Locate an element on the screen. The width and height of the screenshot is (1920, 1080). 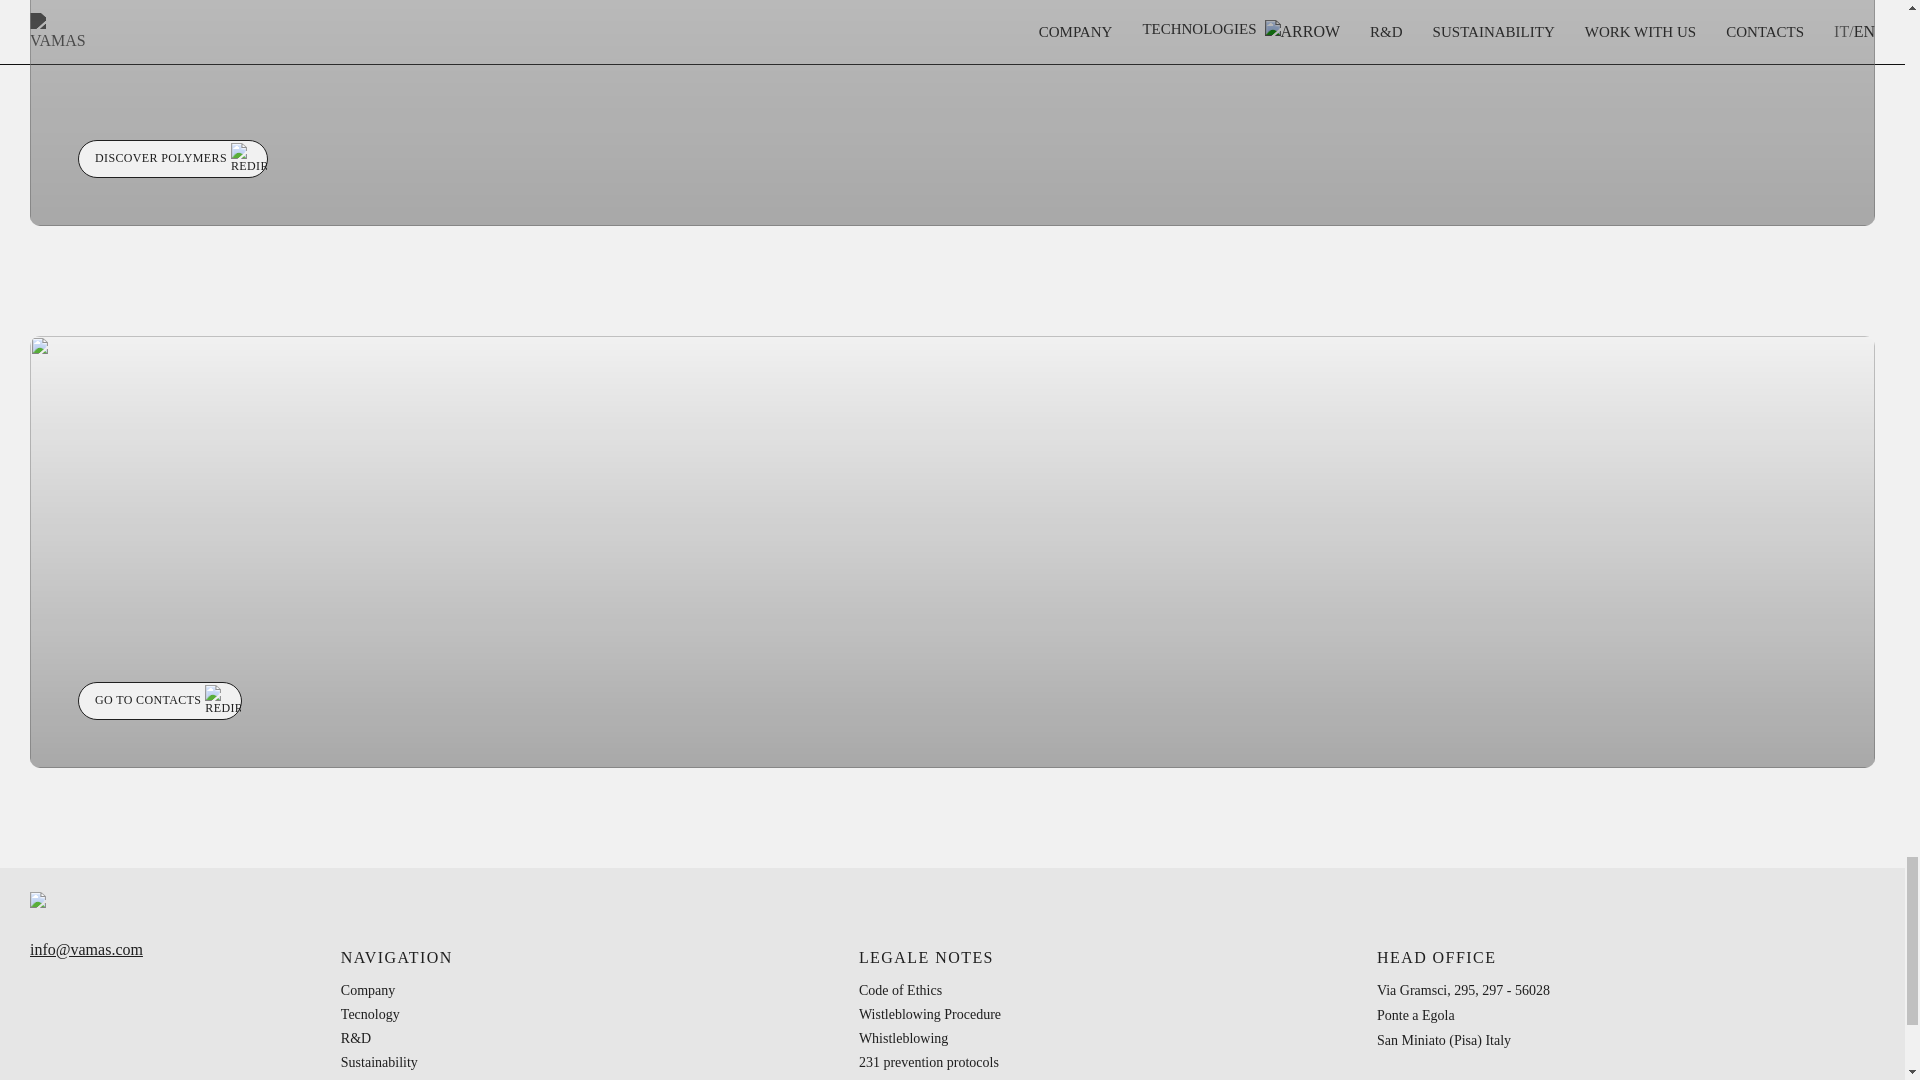
GO TO CONTACTS is located at coordinates (160, 700).